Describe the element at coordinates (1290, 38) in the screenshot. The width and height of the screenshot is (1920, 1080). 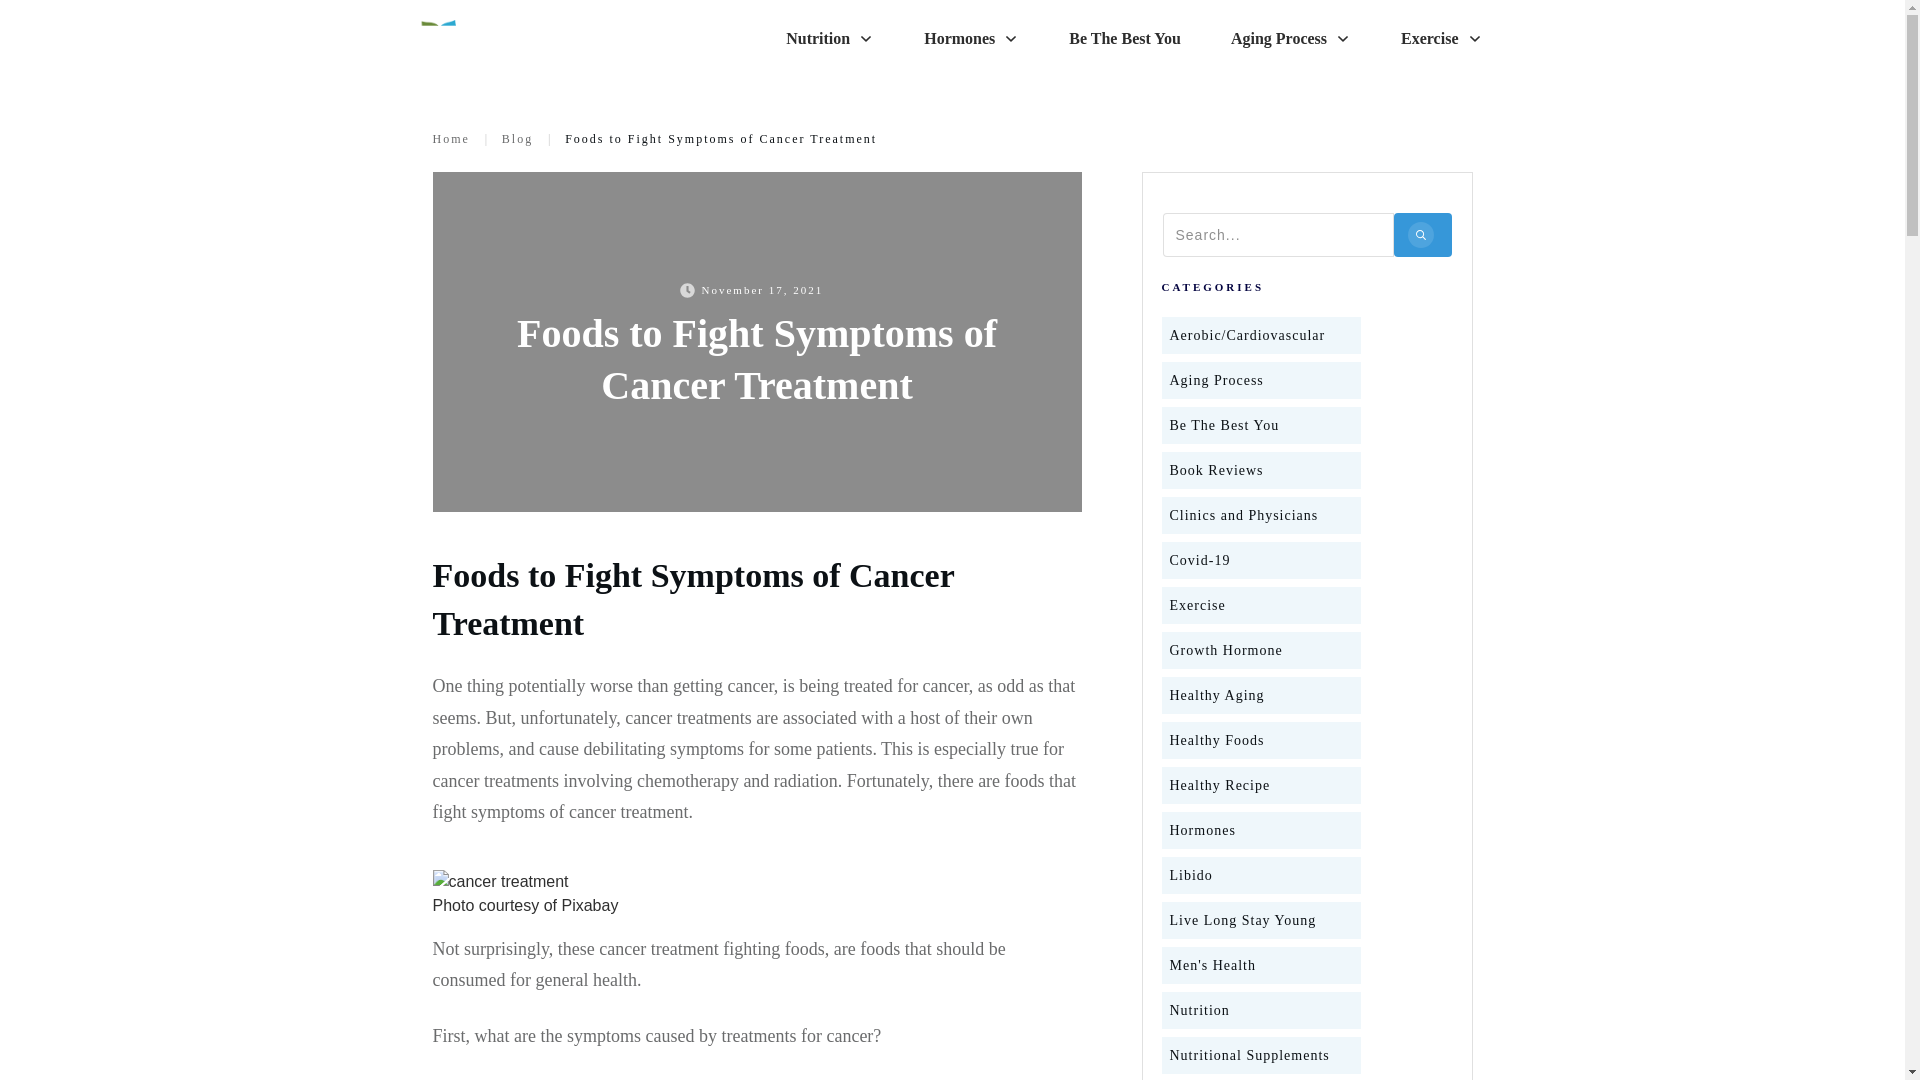
I see `Aging Process` at that location.